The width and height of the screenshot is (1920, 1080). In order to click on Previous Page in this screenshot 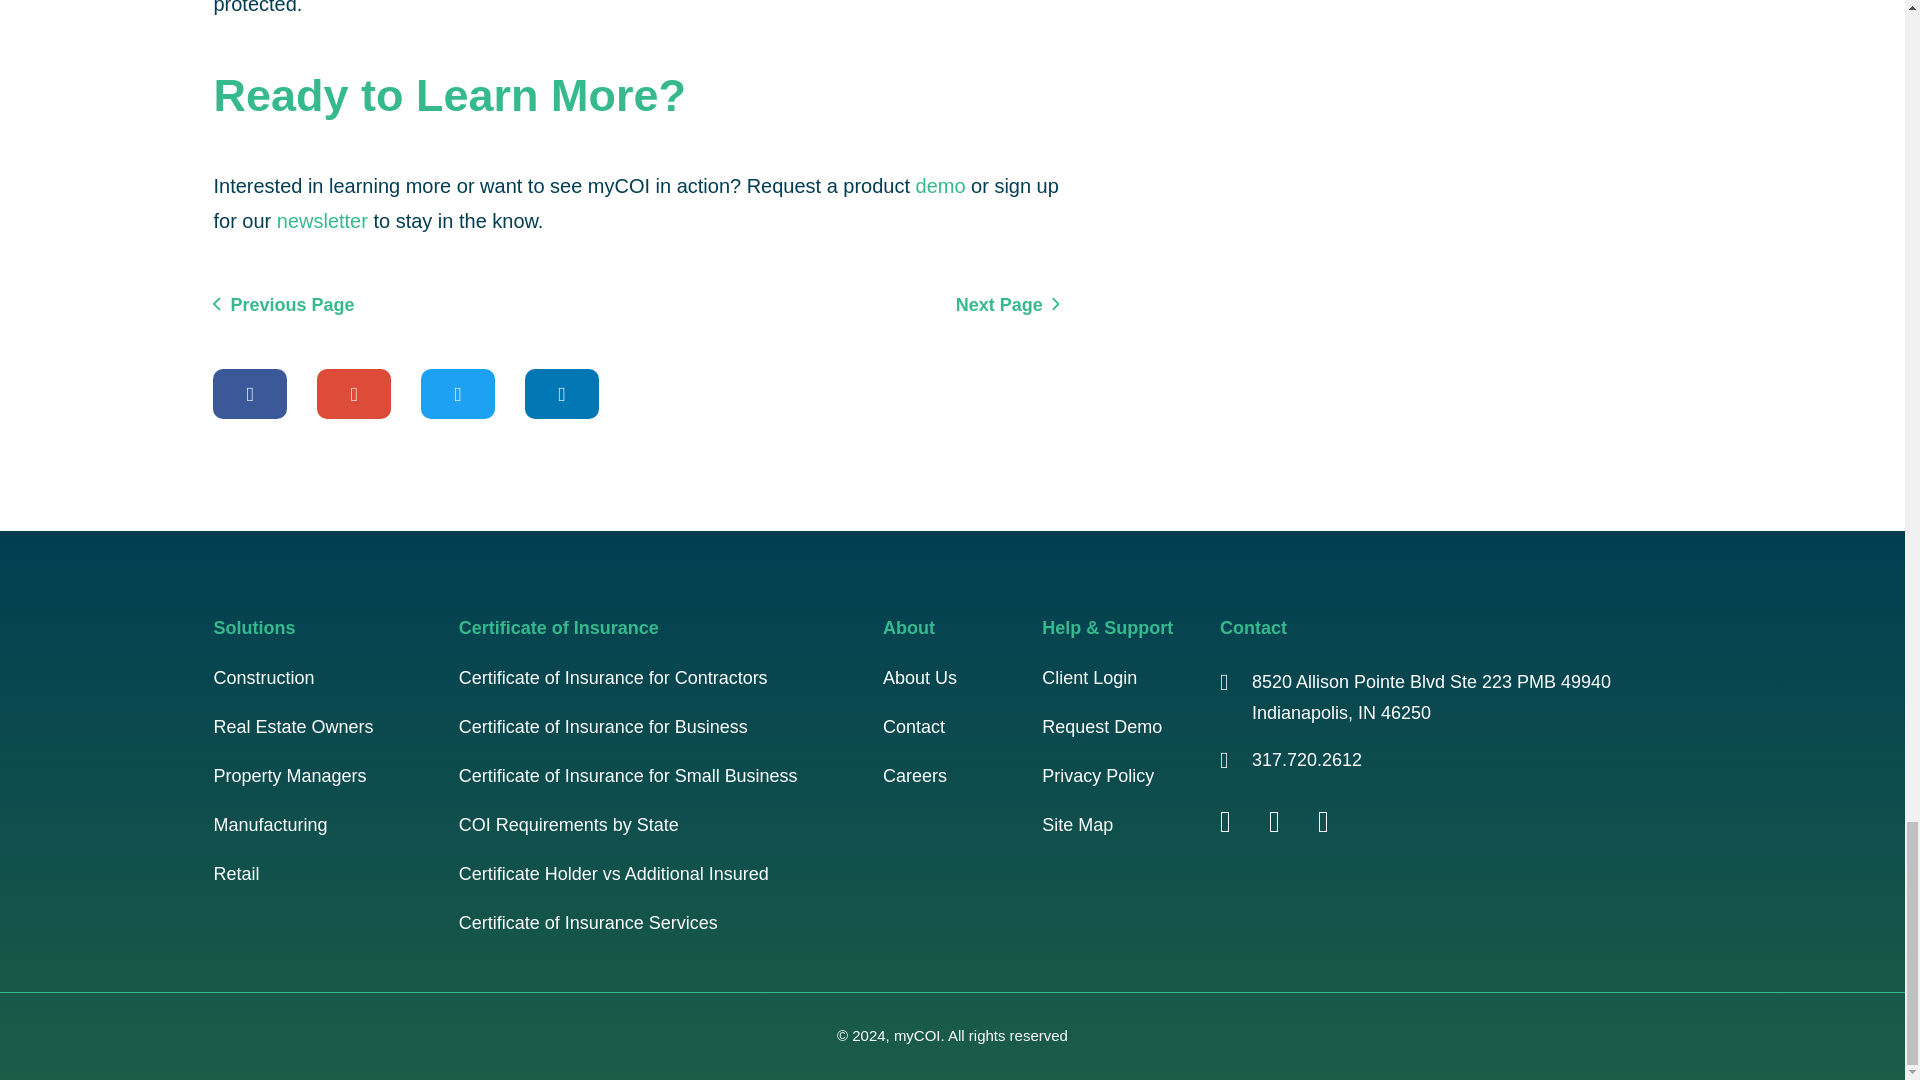, I will do `click(283, 304)`.